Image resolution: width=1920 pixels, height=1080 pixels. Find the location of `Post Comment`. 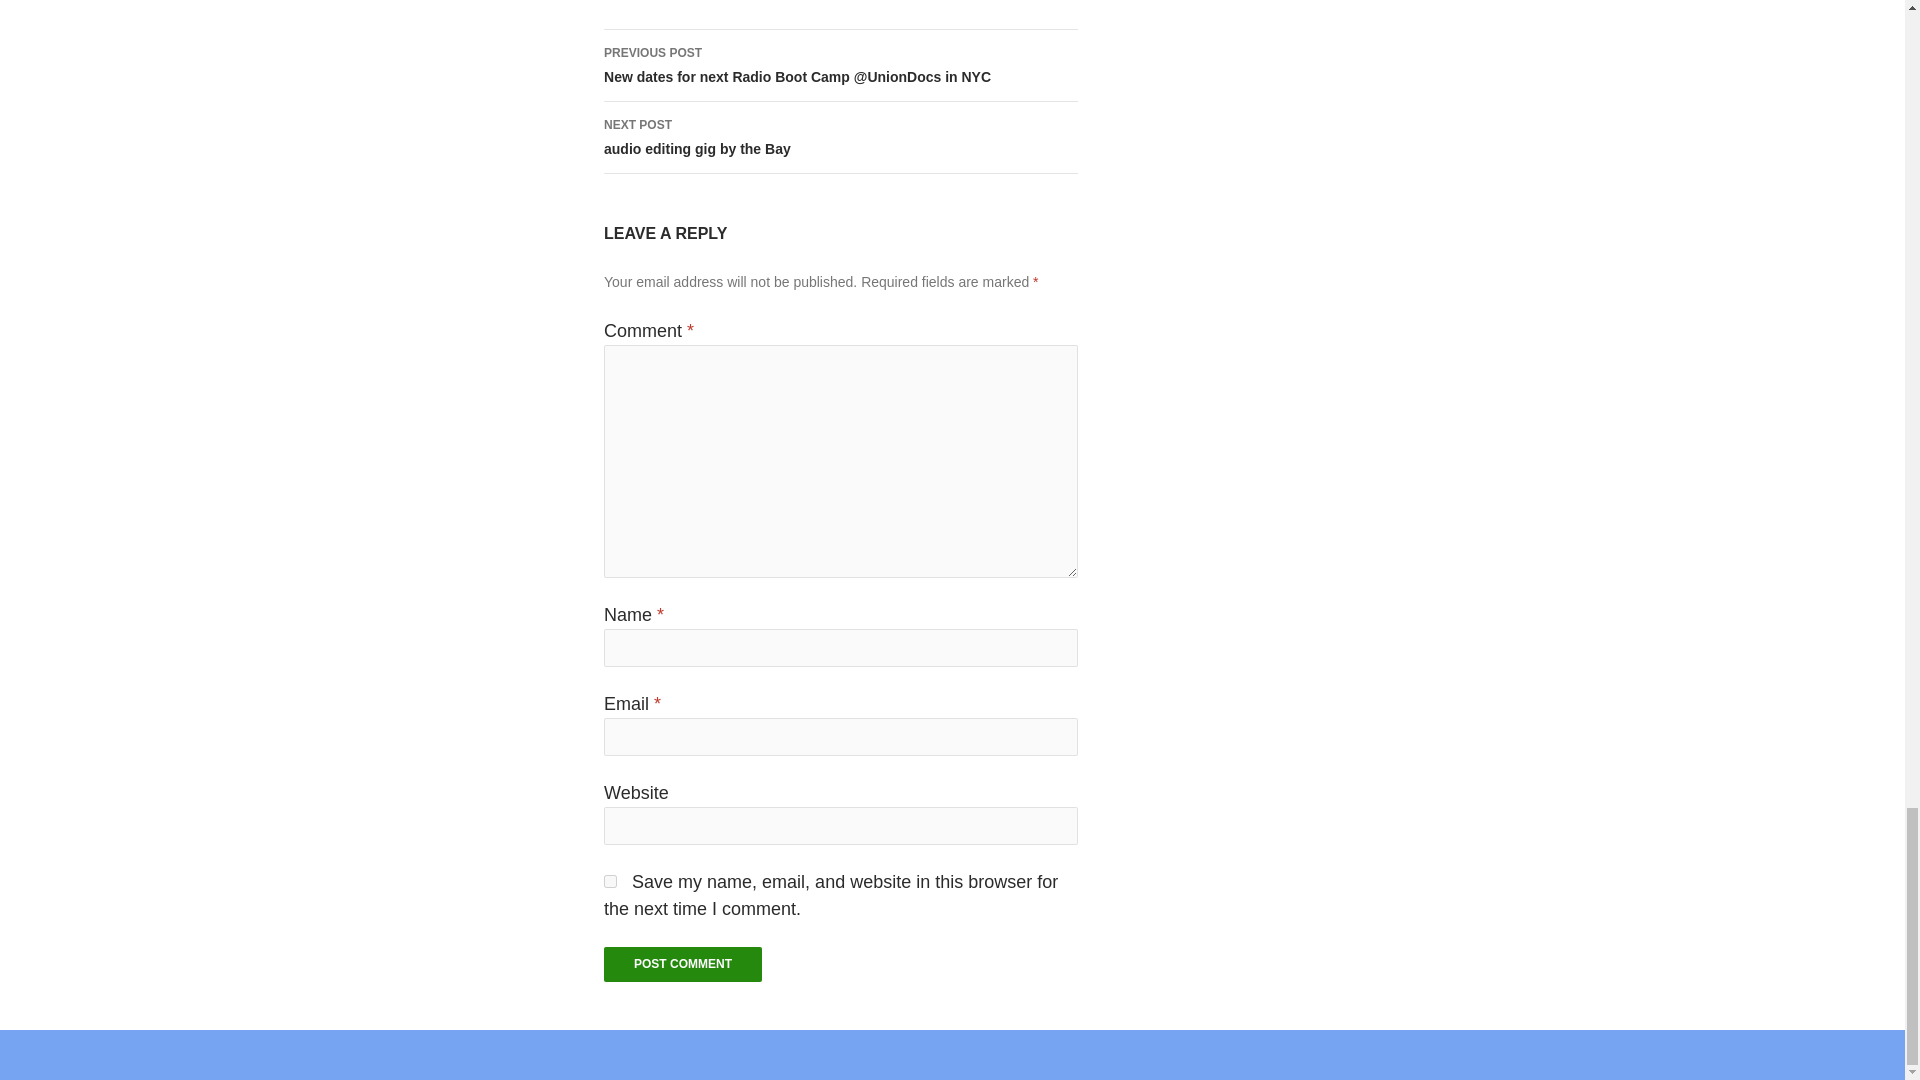

Post Comment is located at coordinates (683, 964).